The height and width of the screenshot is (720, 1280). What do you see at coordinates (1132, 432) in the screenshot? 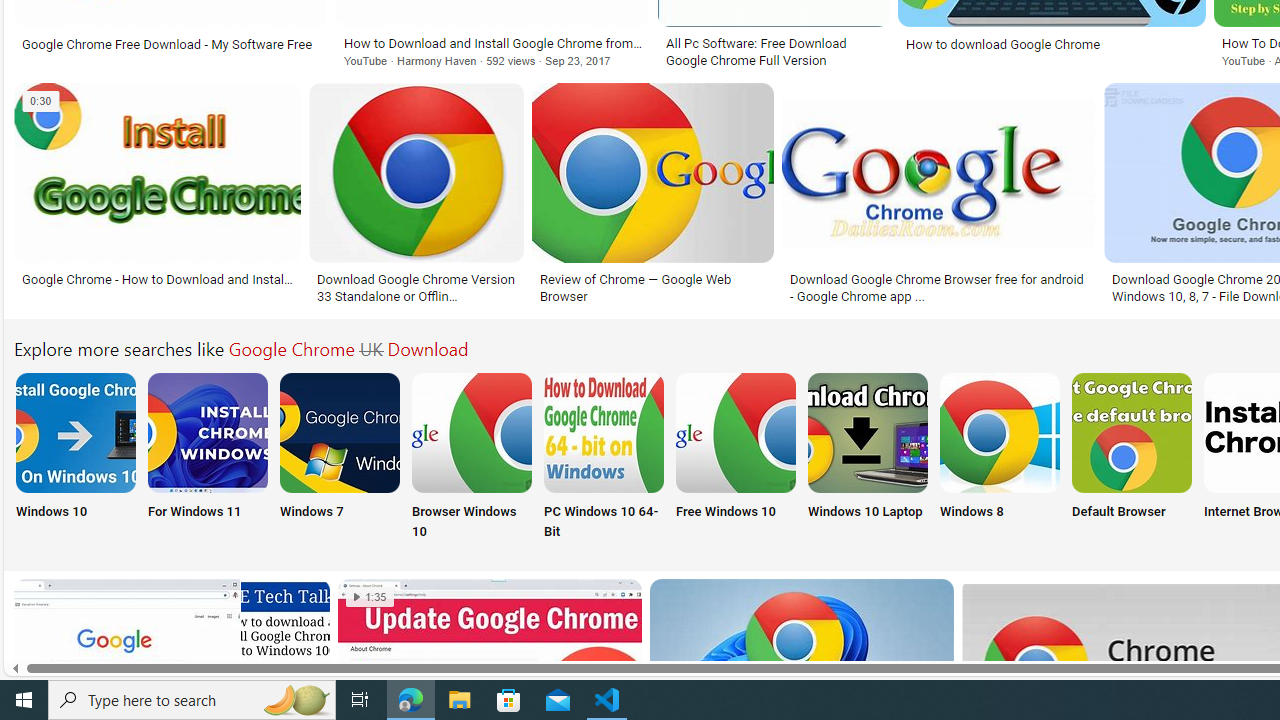
I see `Google Chrome Default Browser Download` at bounding box center [1132, 432].